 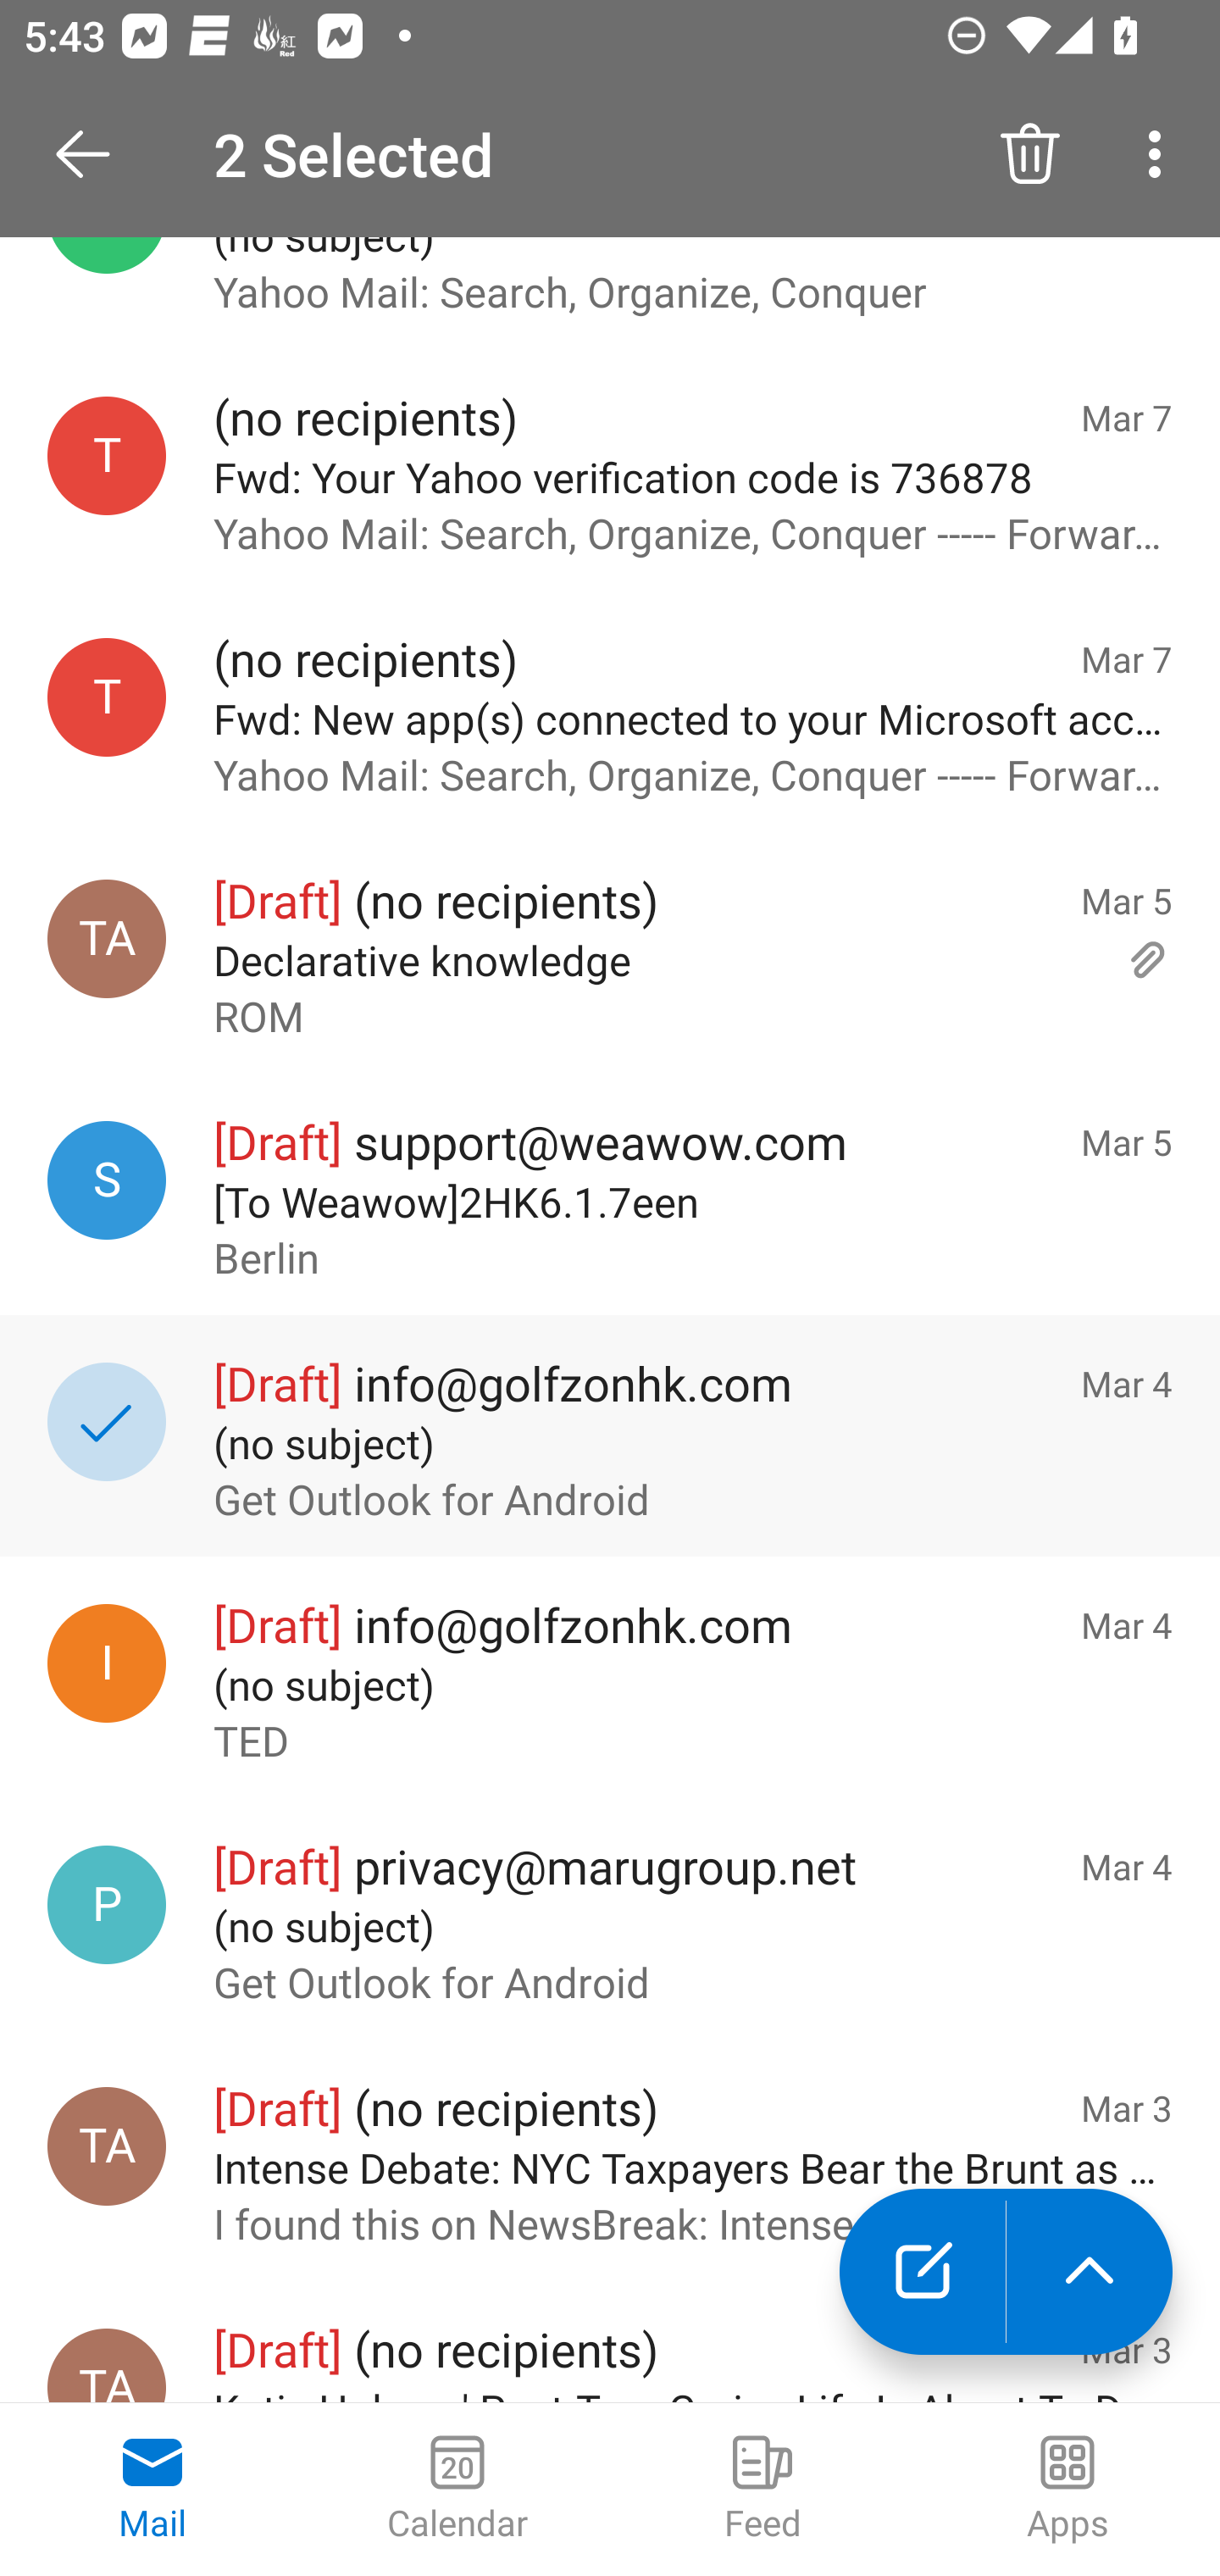 I want to click on More options, so click(x=1161, y=154).